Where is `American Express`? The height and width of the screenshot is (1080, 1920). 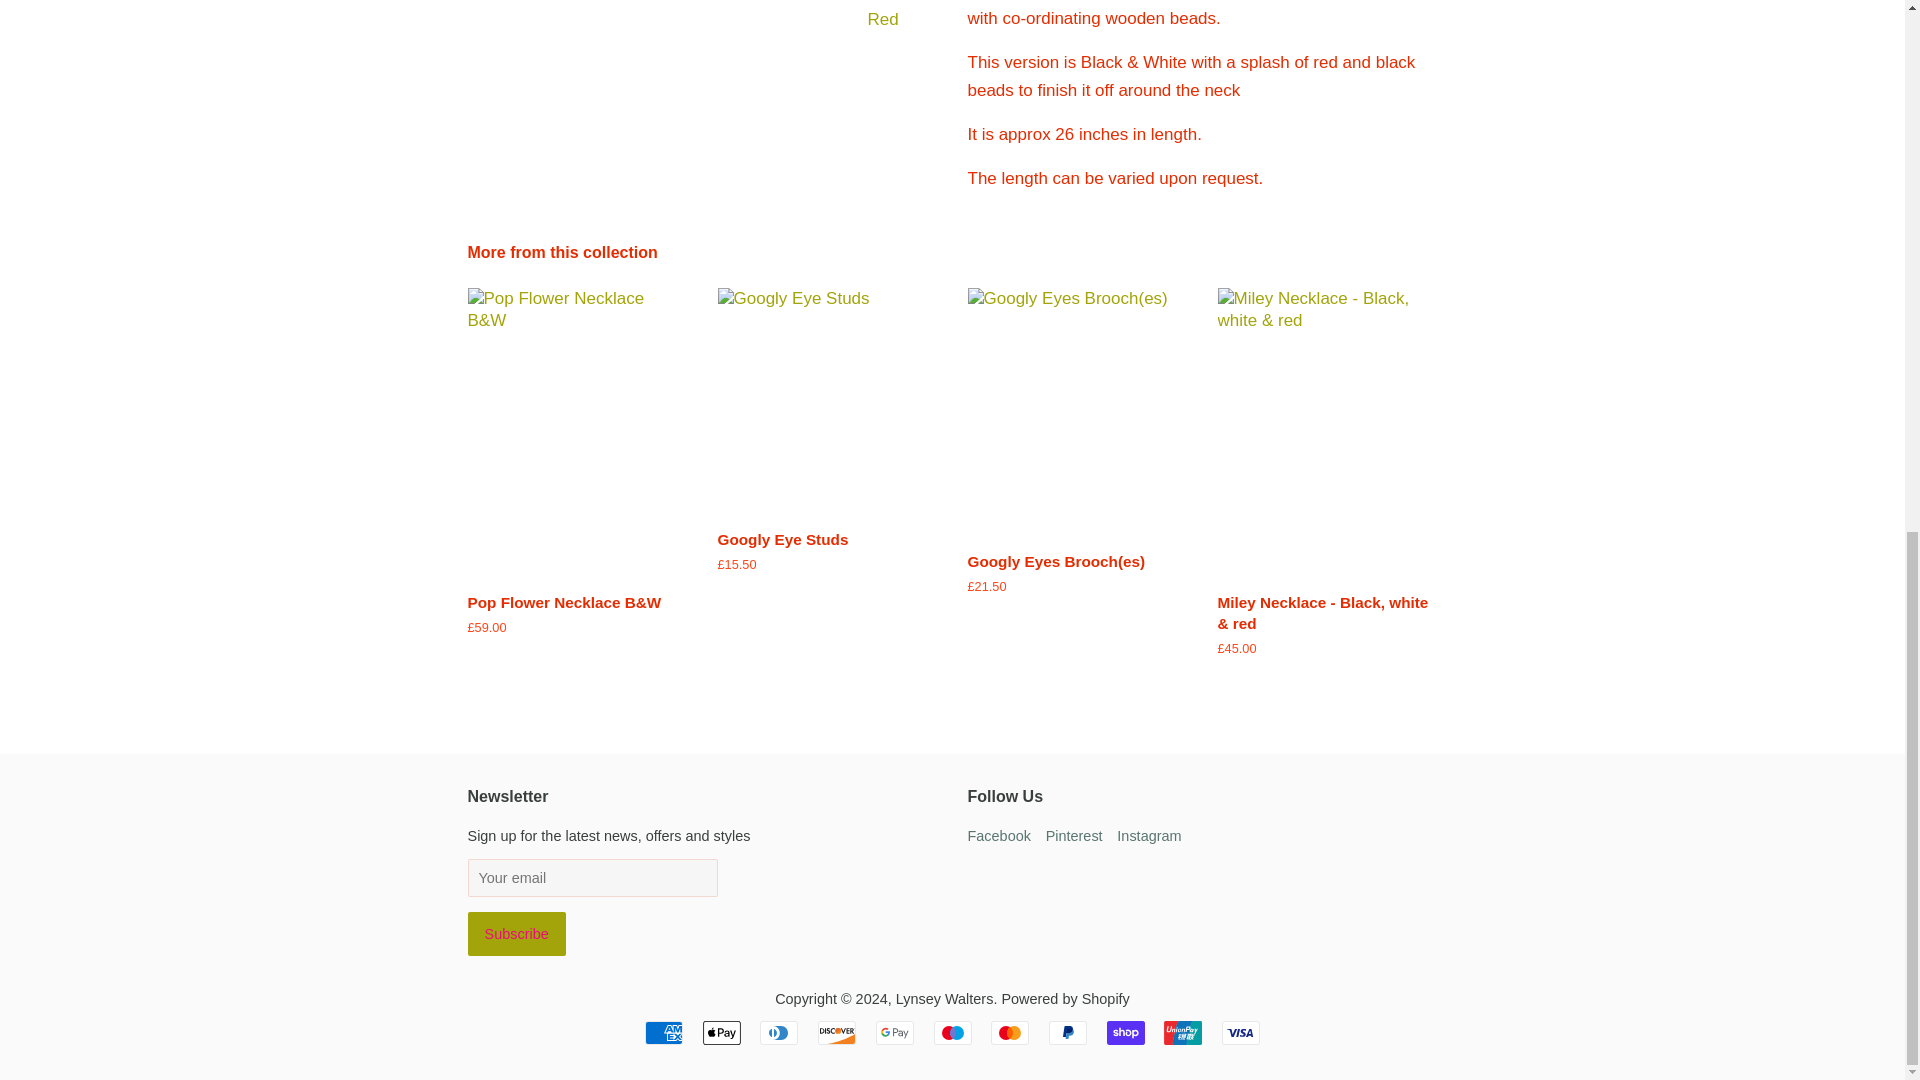
American Express is located at coordinates (664, 1032).